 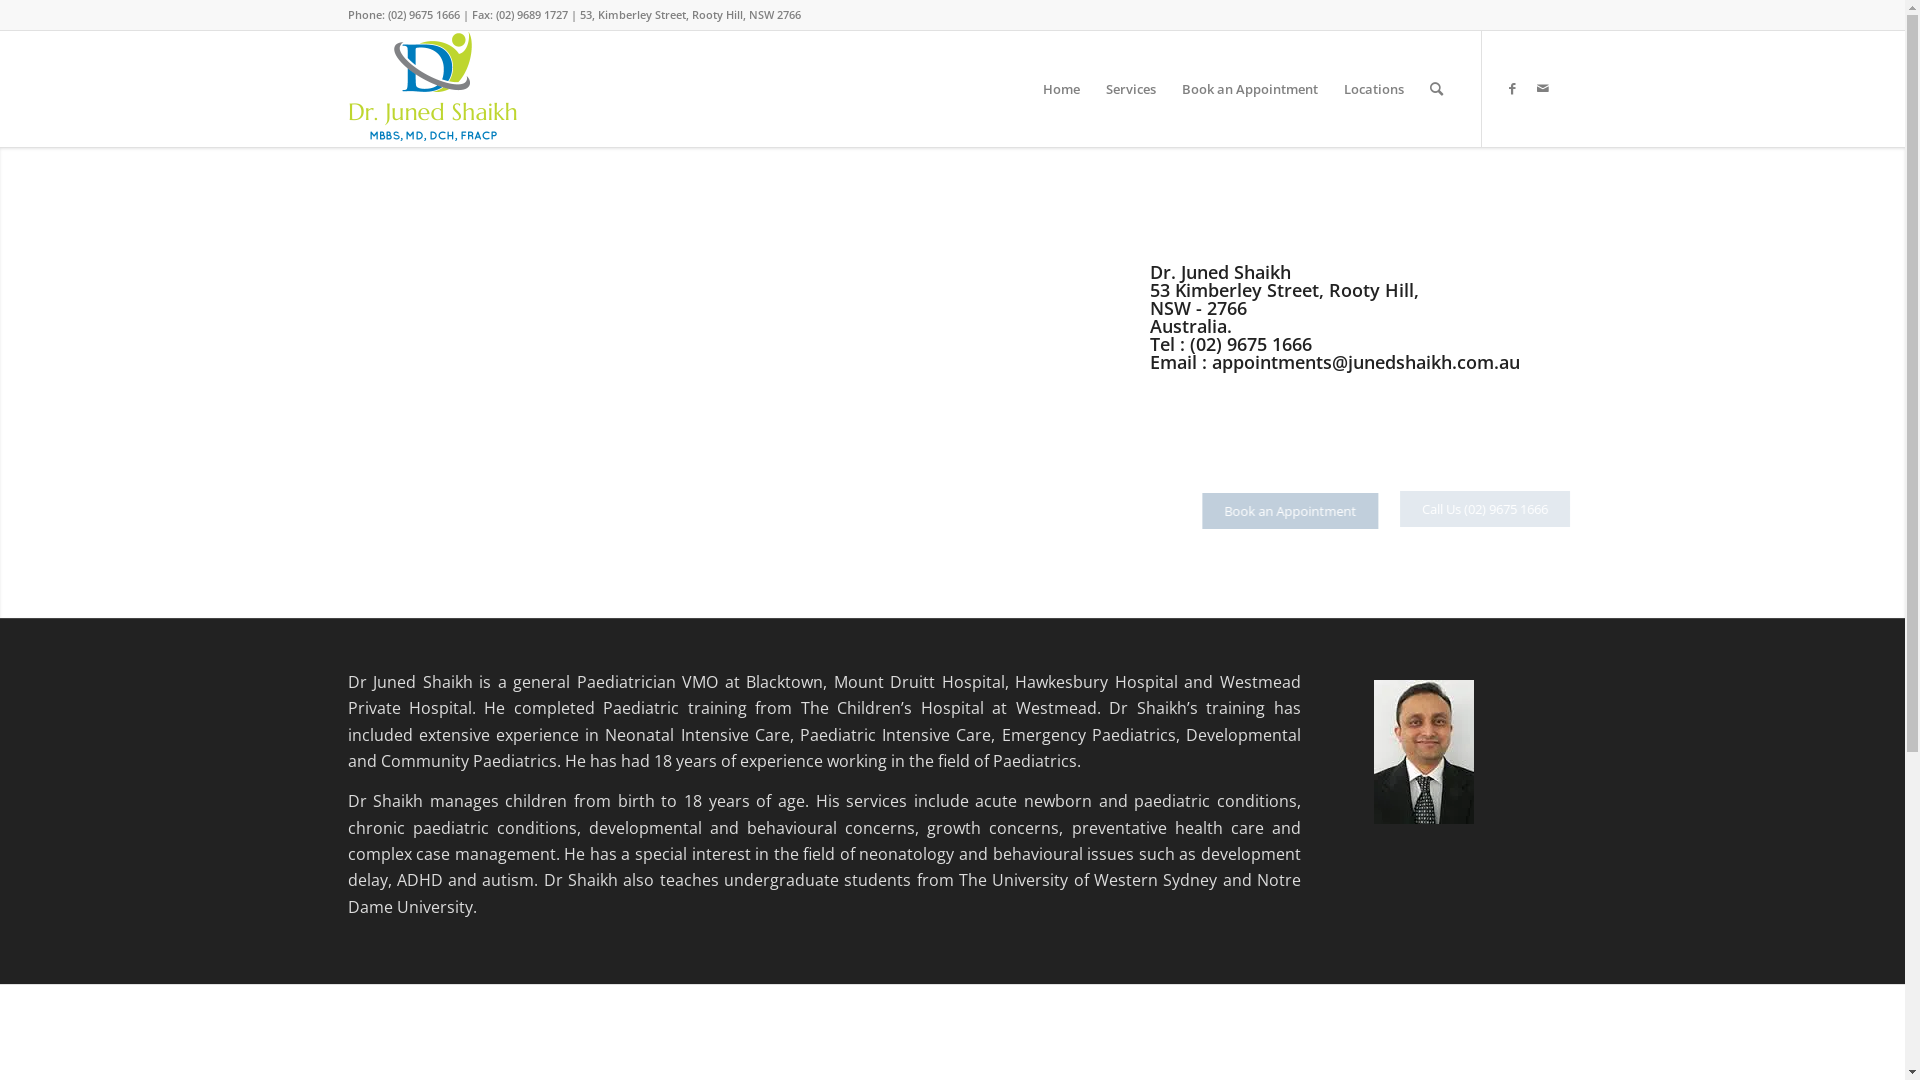 I want to click on Home, so click(x=1062, y=89).